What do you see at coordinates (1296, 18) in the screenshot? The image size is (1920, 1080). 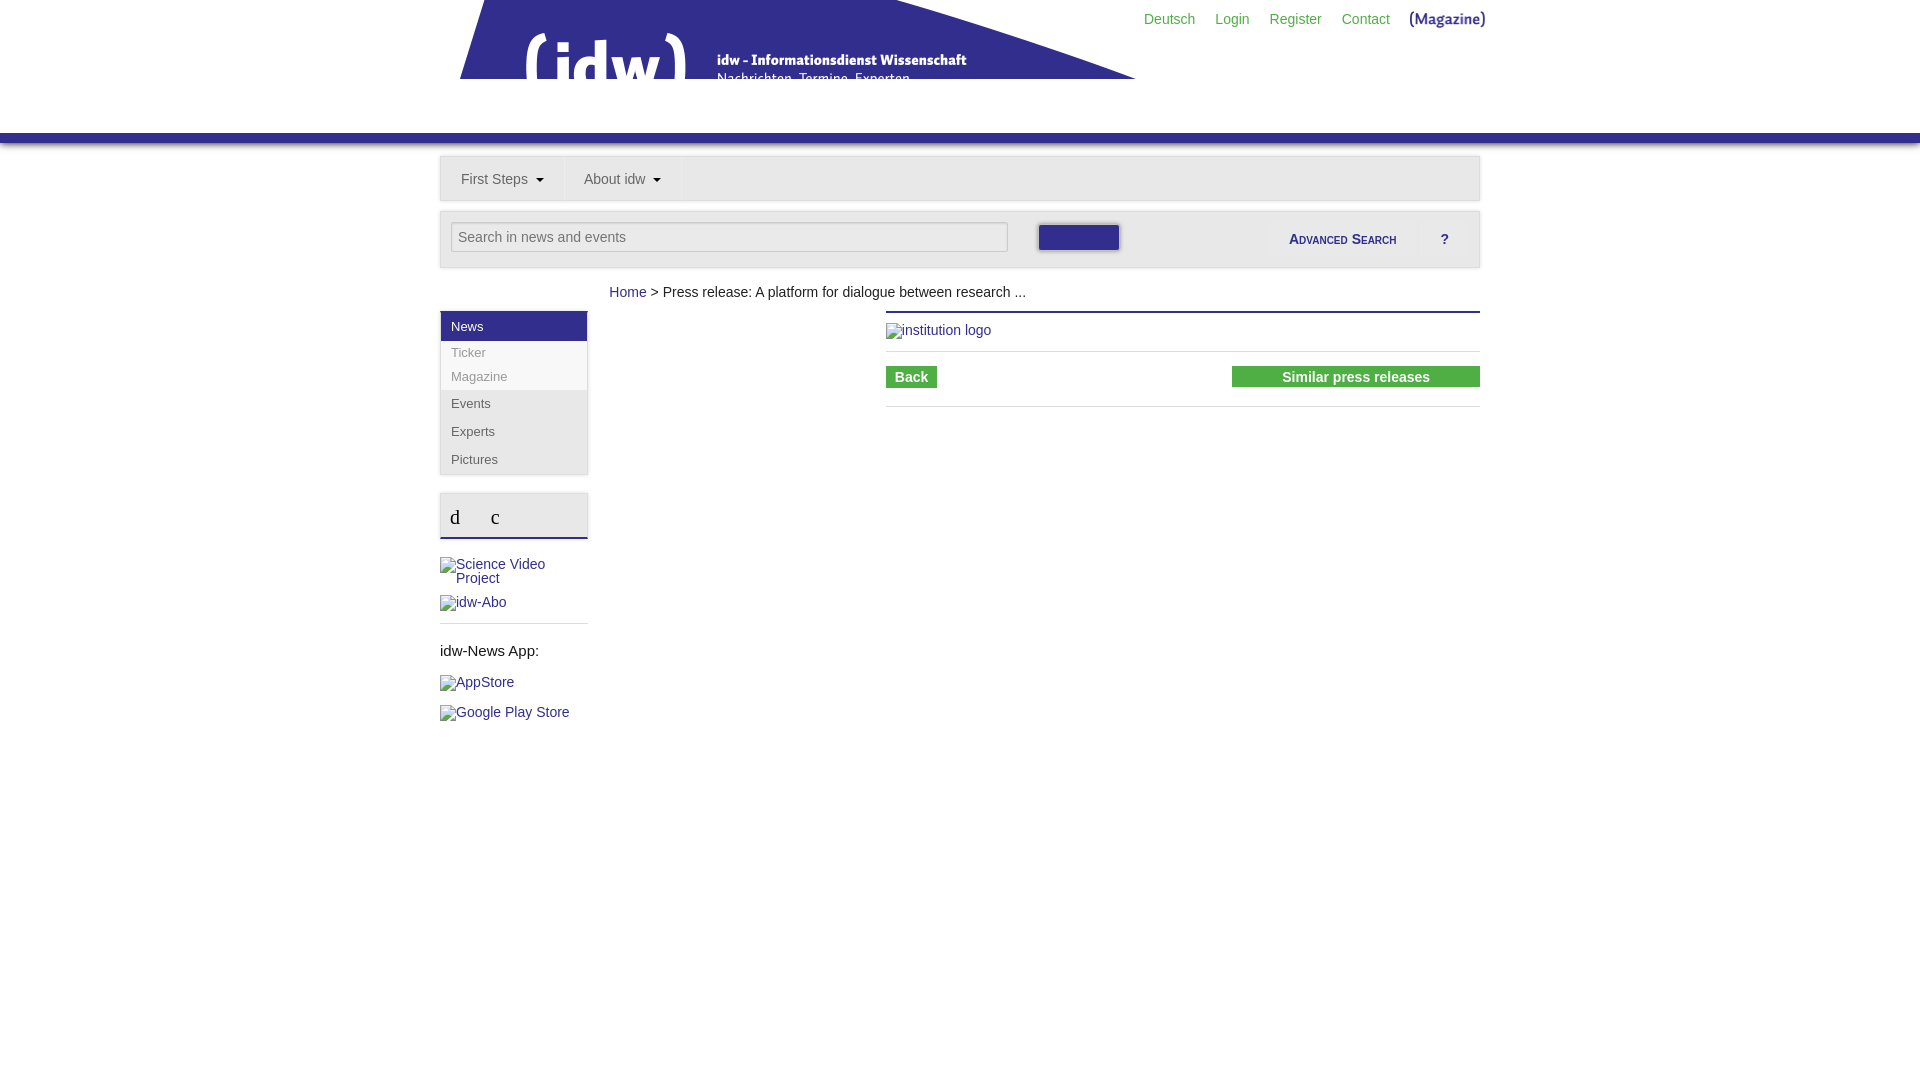 I see `Register` at bounding box center [1296, 18].